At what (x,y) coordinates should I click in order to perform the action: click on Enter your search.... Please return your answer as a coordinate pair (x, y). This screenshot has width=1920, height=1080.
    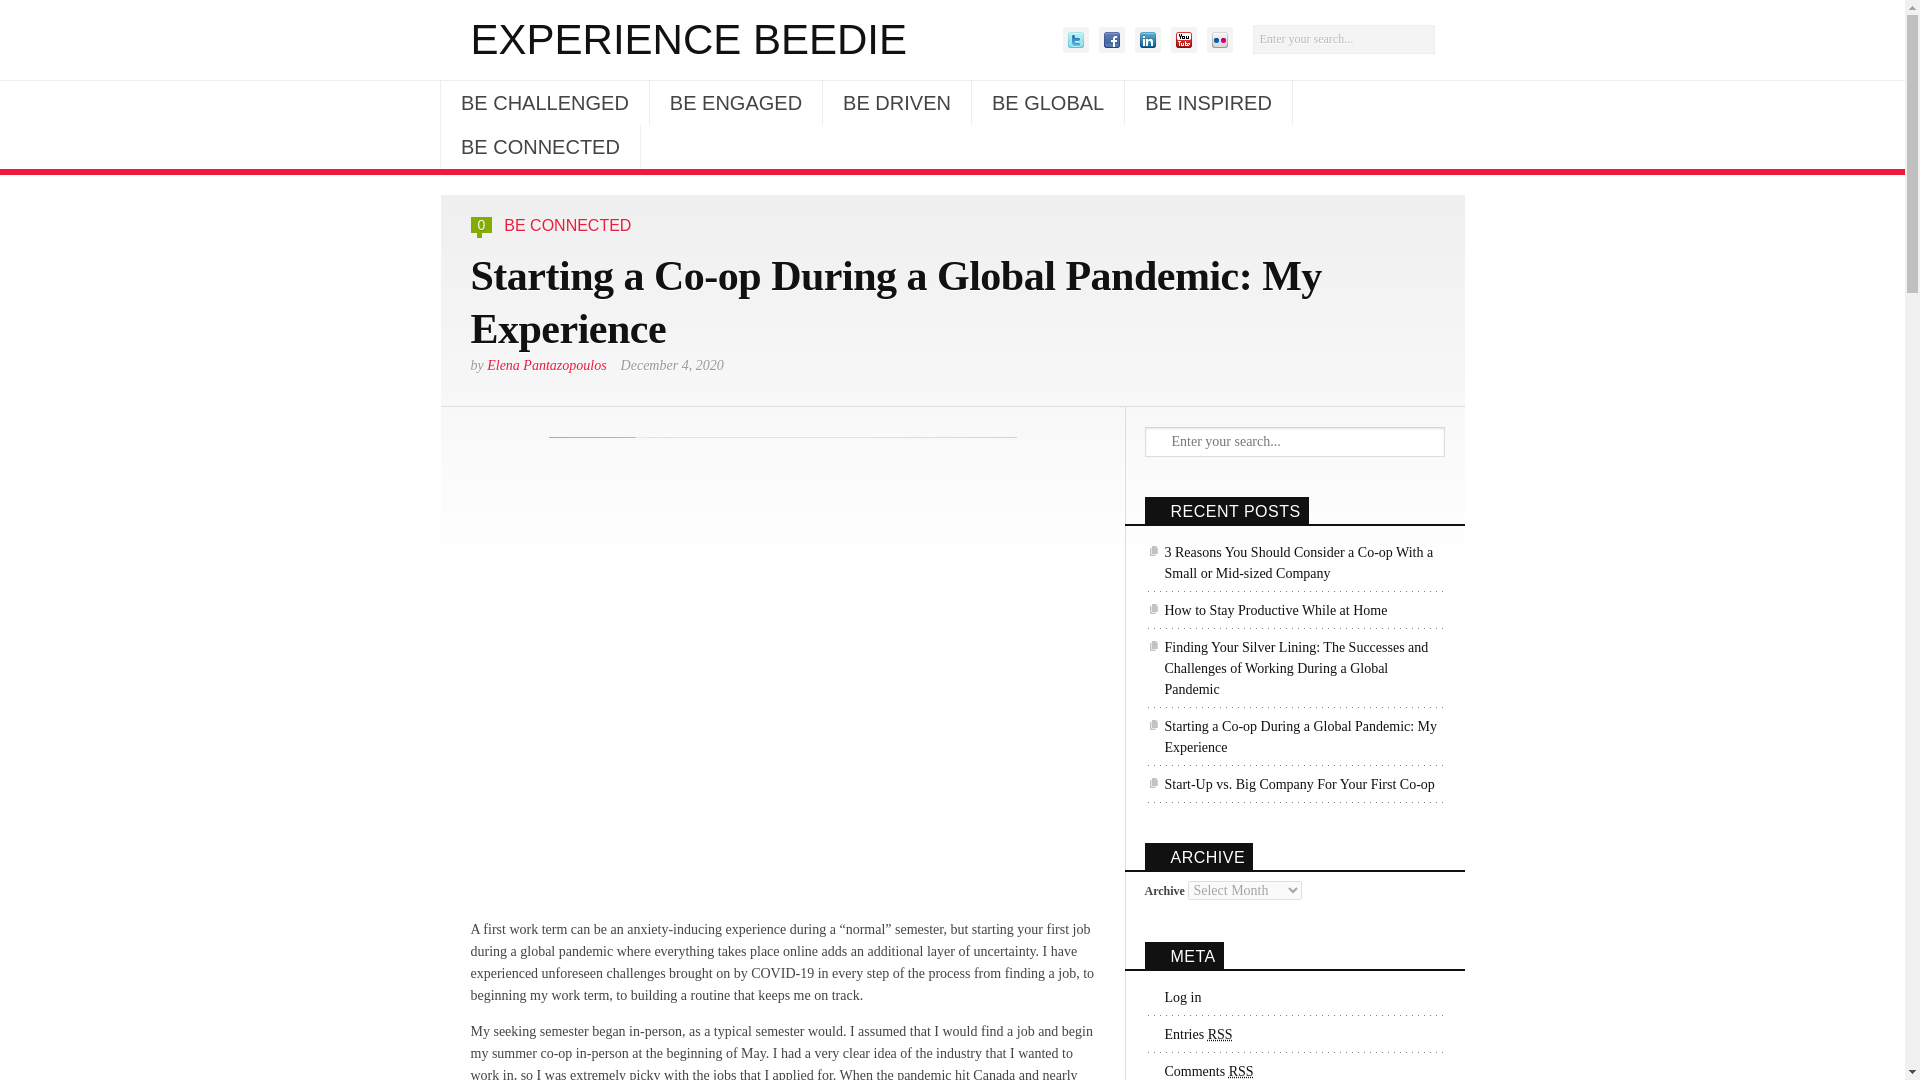
    Looking at the image, I should click on (1304, 441).